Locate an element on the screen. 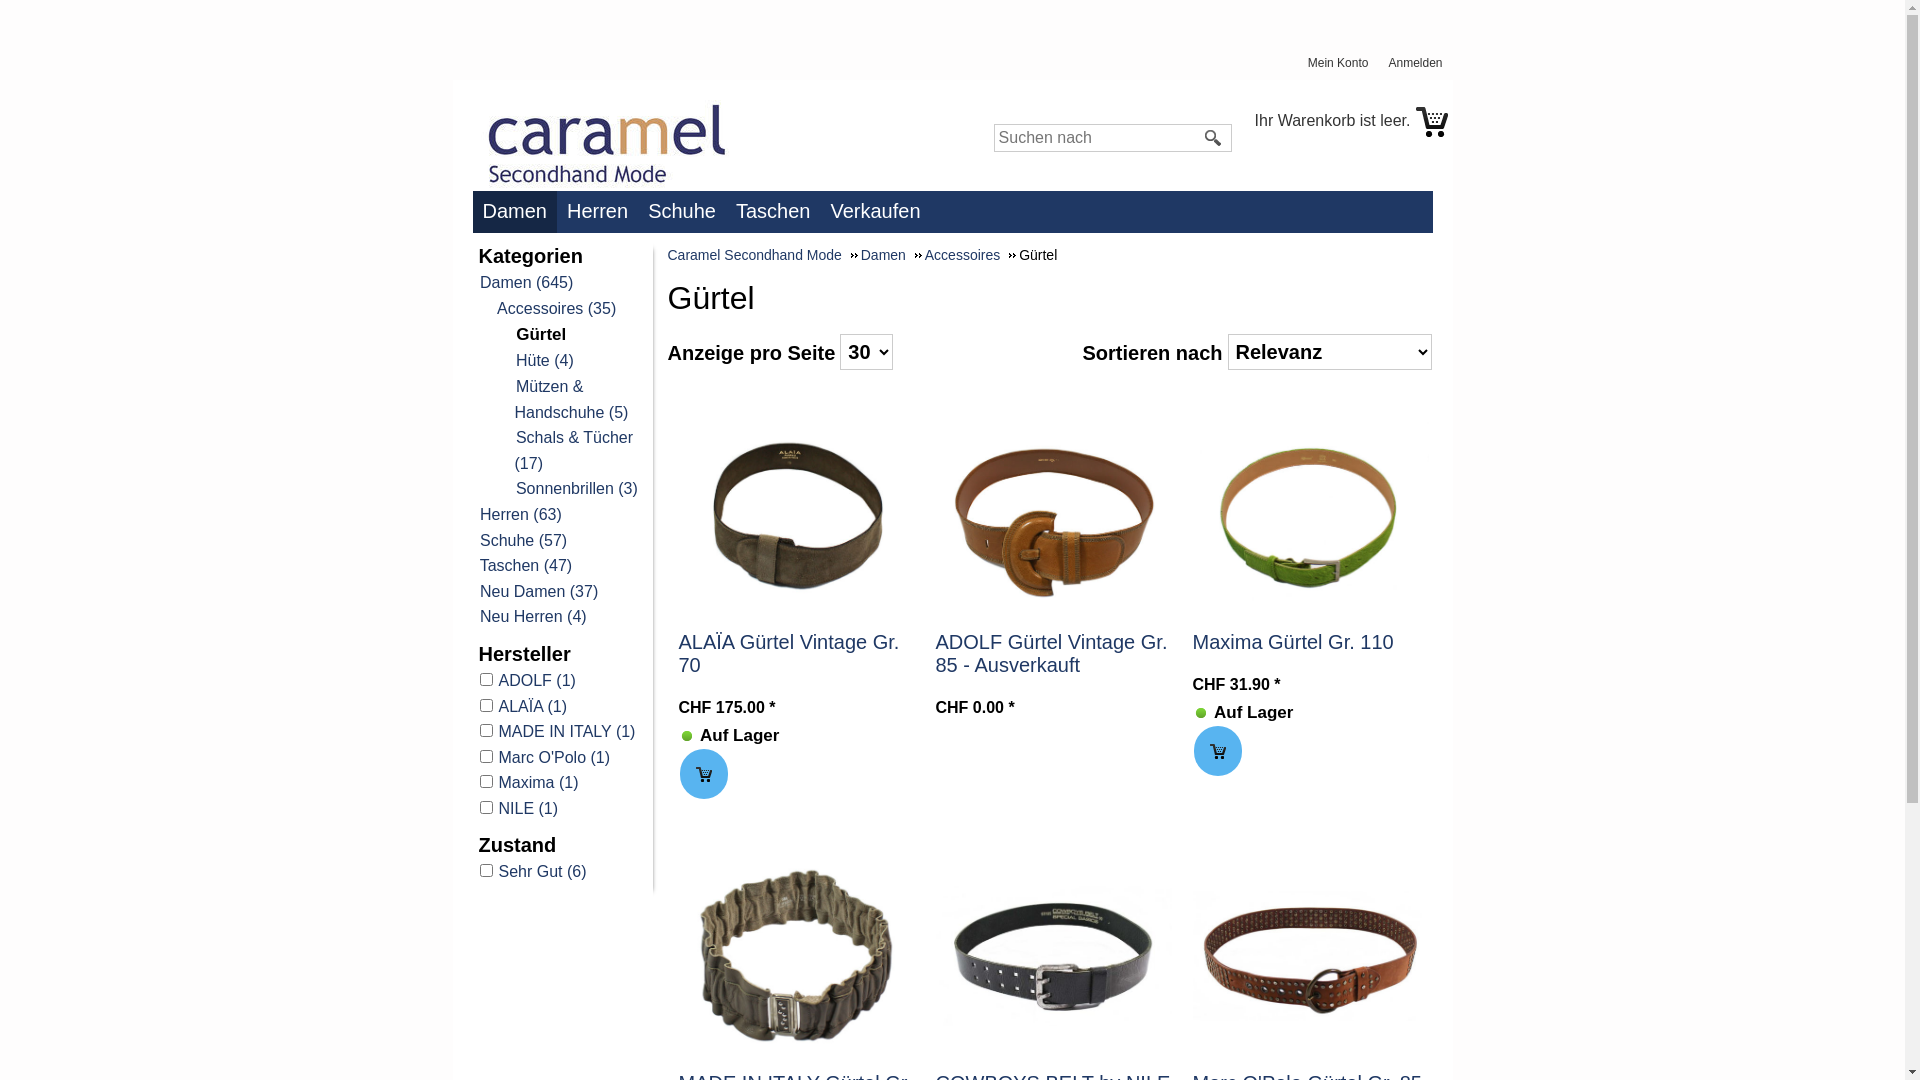 This screenshot has width=1920, height=1080. Zum Produkt is located at coordinates (1310, 956).